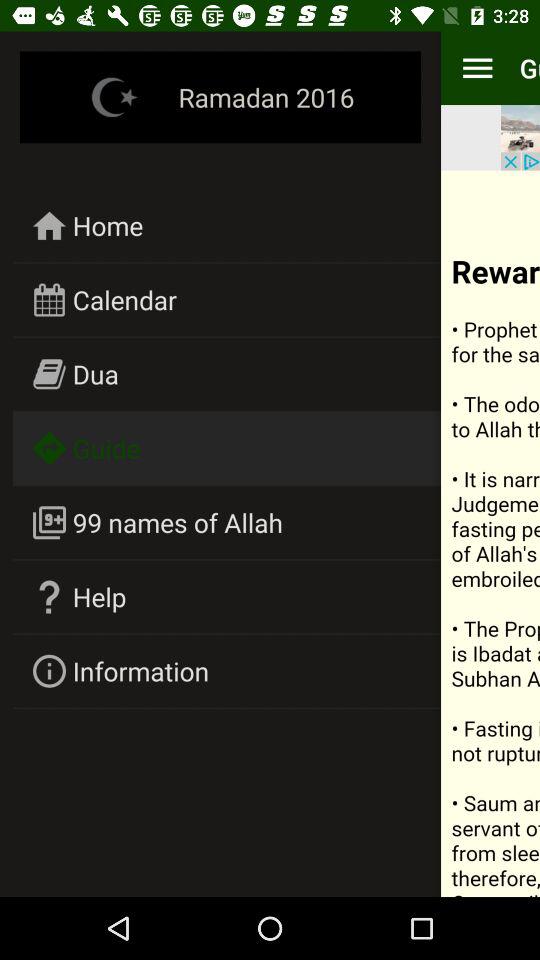  I want to click on close menu, so click(490, 534).